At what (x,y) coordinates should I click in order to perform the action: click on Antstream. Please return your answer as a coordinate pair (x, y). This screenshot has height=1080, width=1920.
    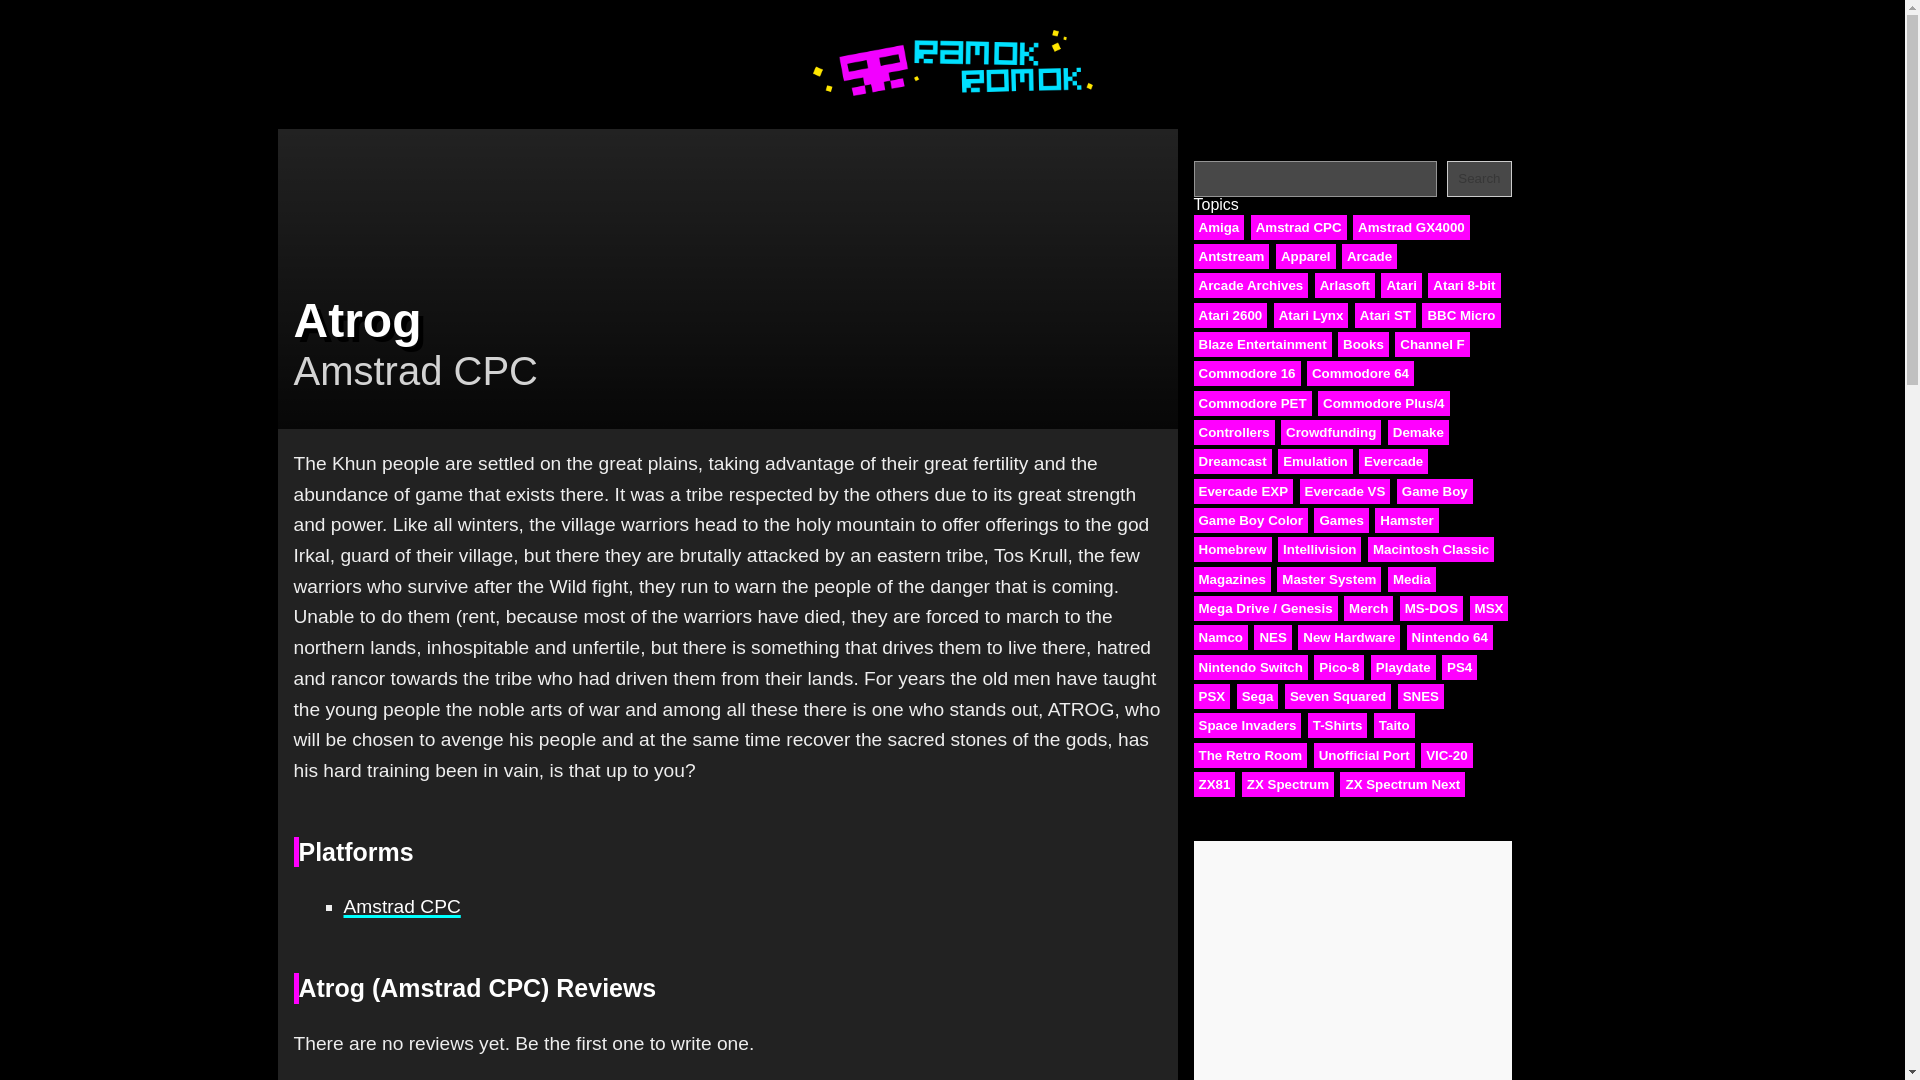
    Looking at the image, I should click on (1232, 256).